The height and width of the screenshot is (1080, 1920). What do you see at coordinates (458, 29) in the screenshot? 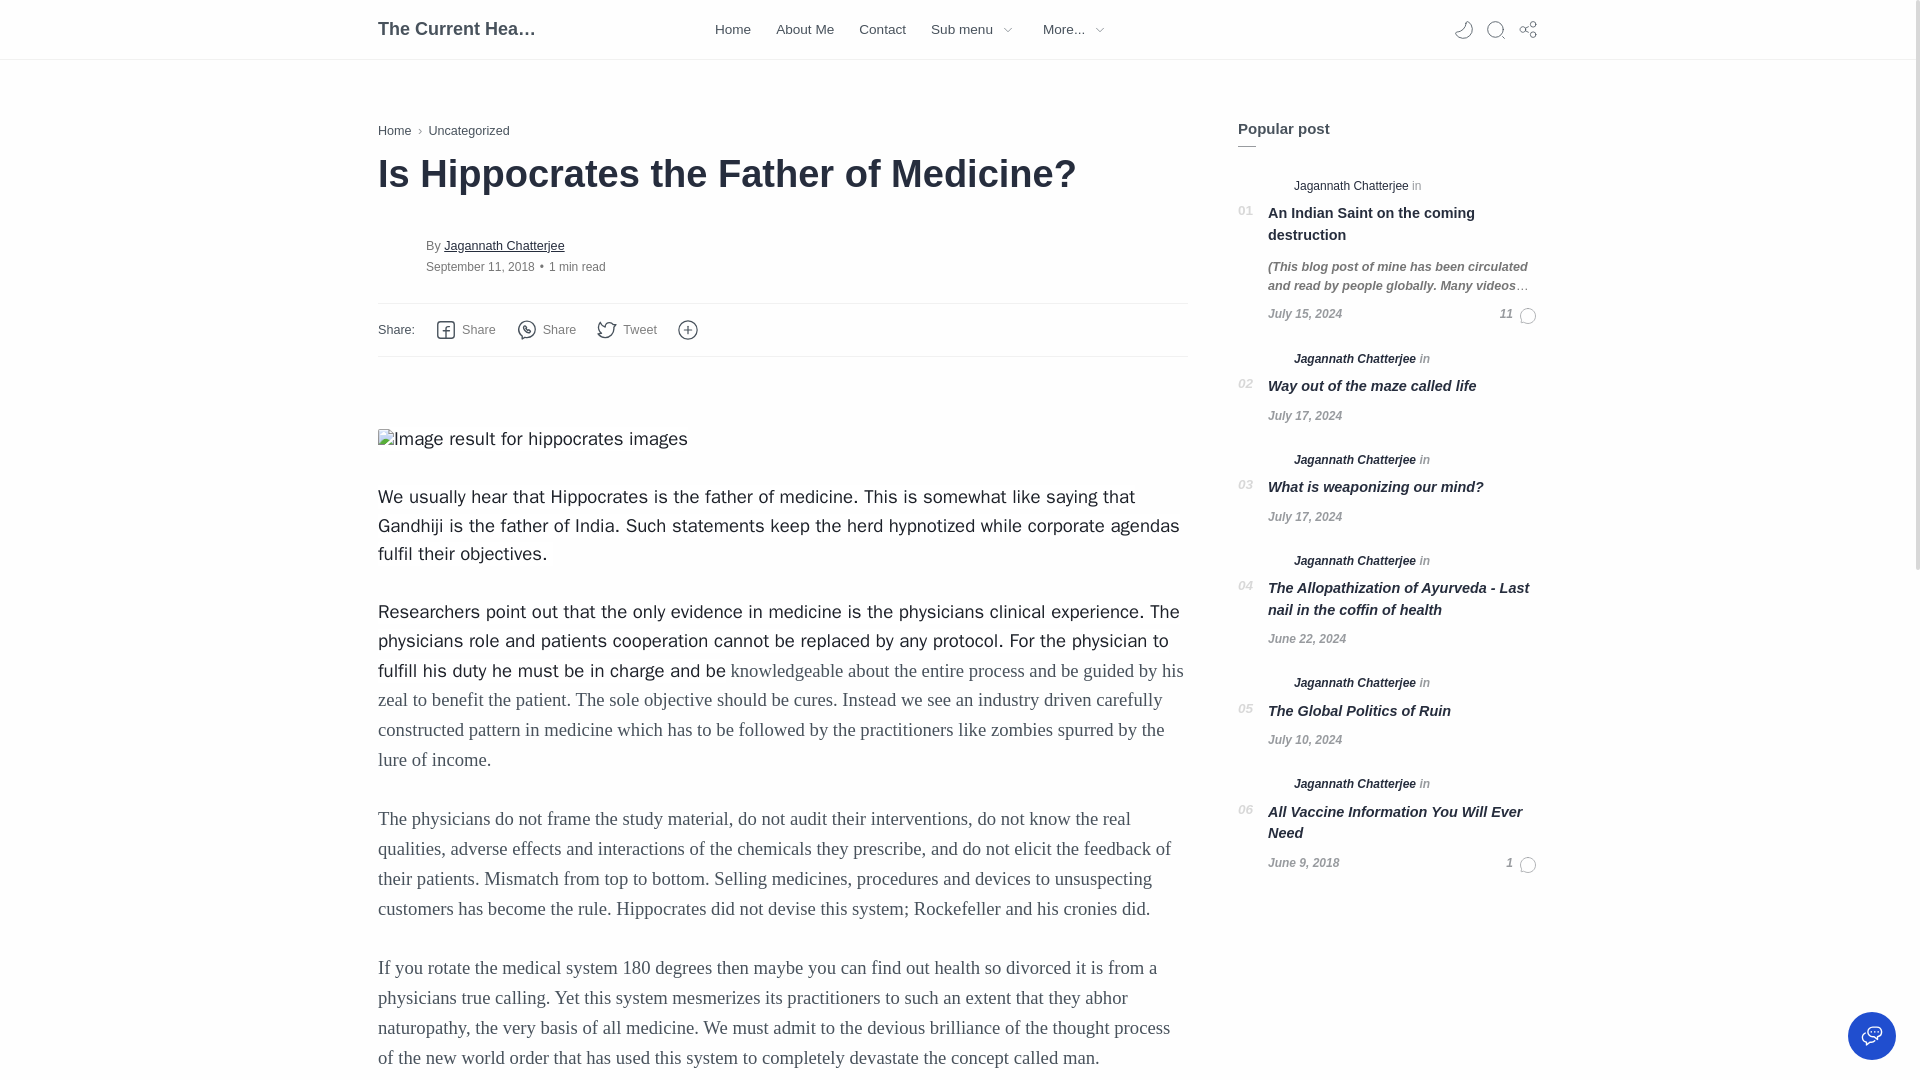
I see `The Current Health Scenario` at bounding box center [458, 29].